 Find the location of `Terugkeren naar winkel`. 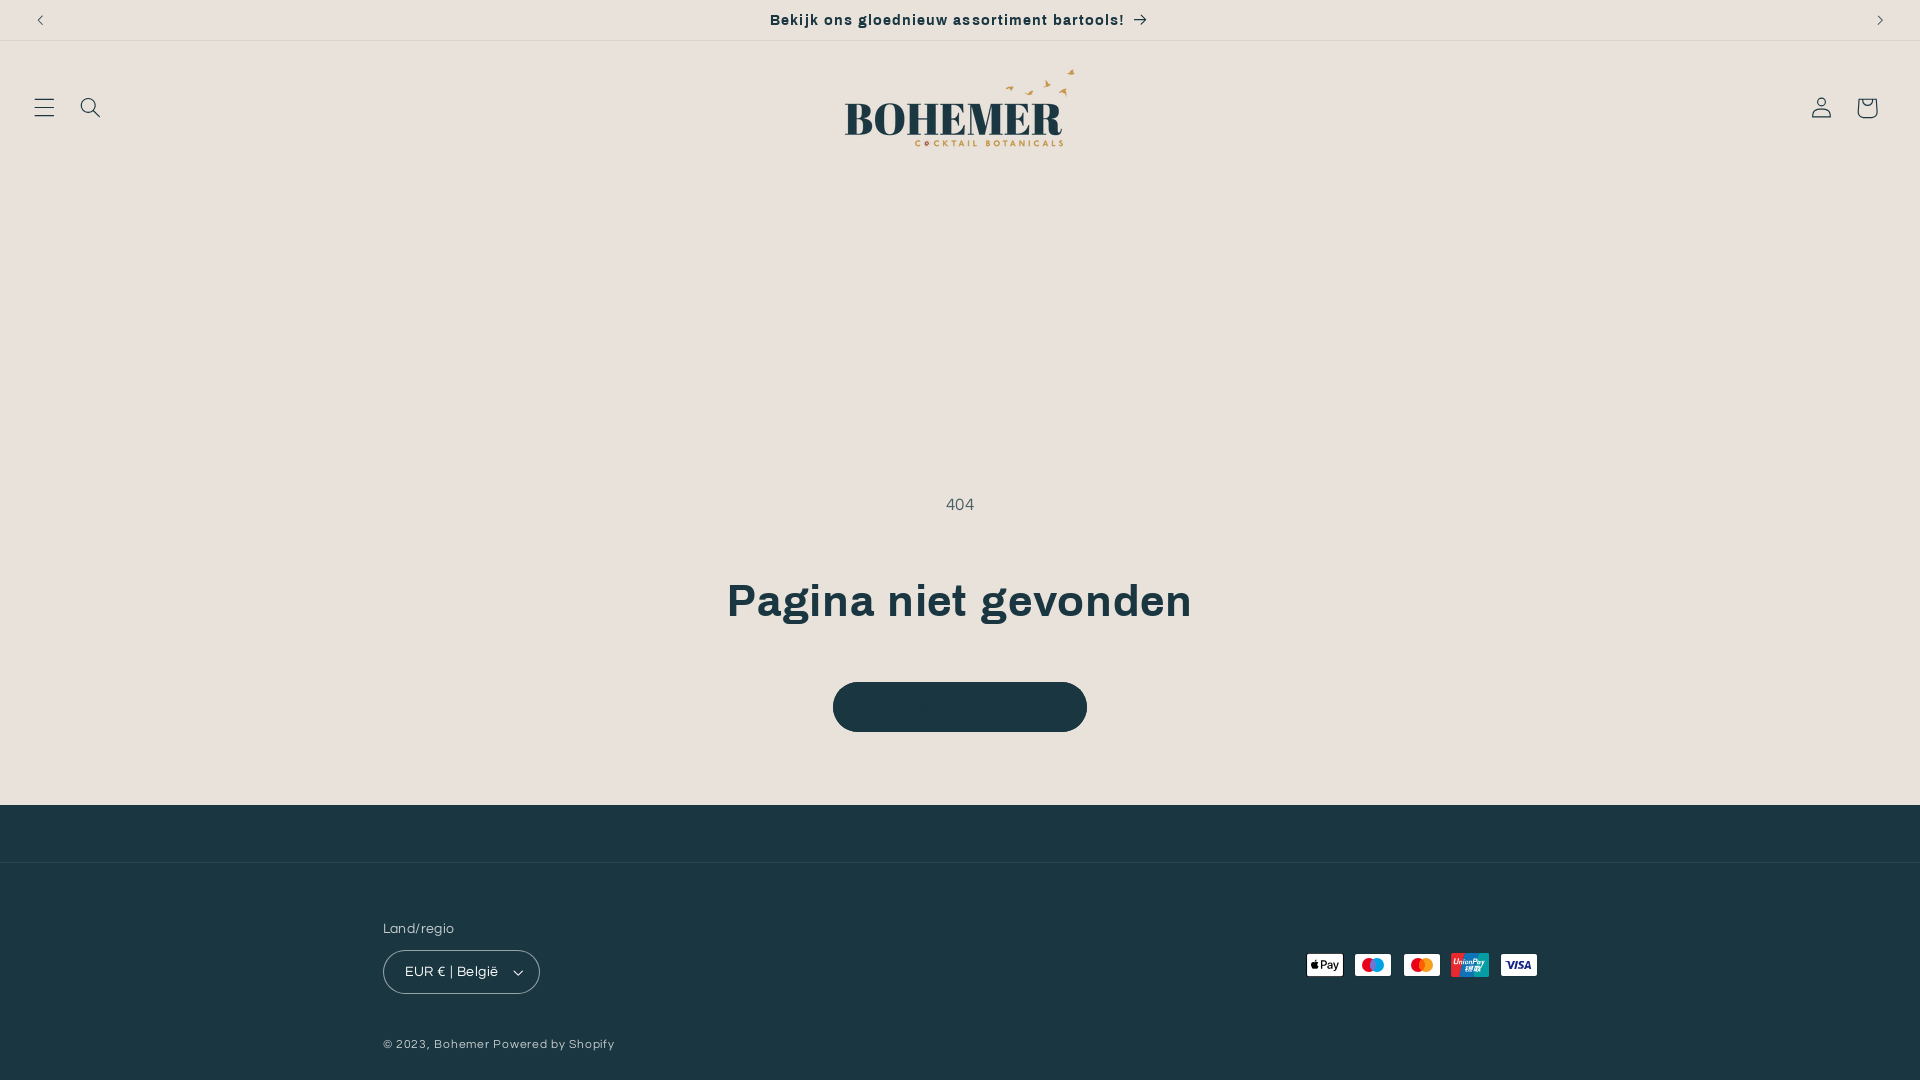

Terugkeren naar winkel is located at coordinates (960, 706).